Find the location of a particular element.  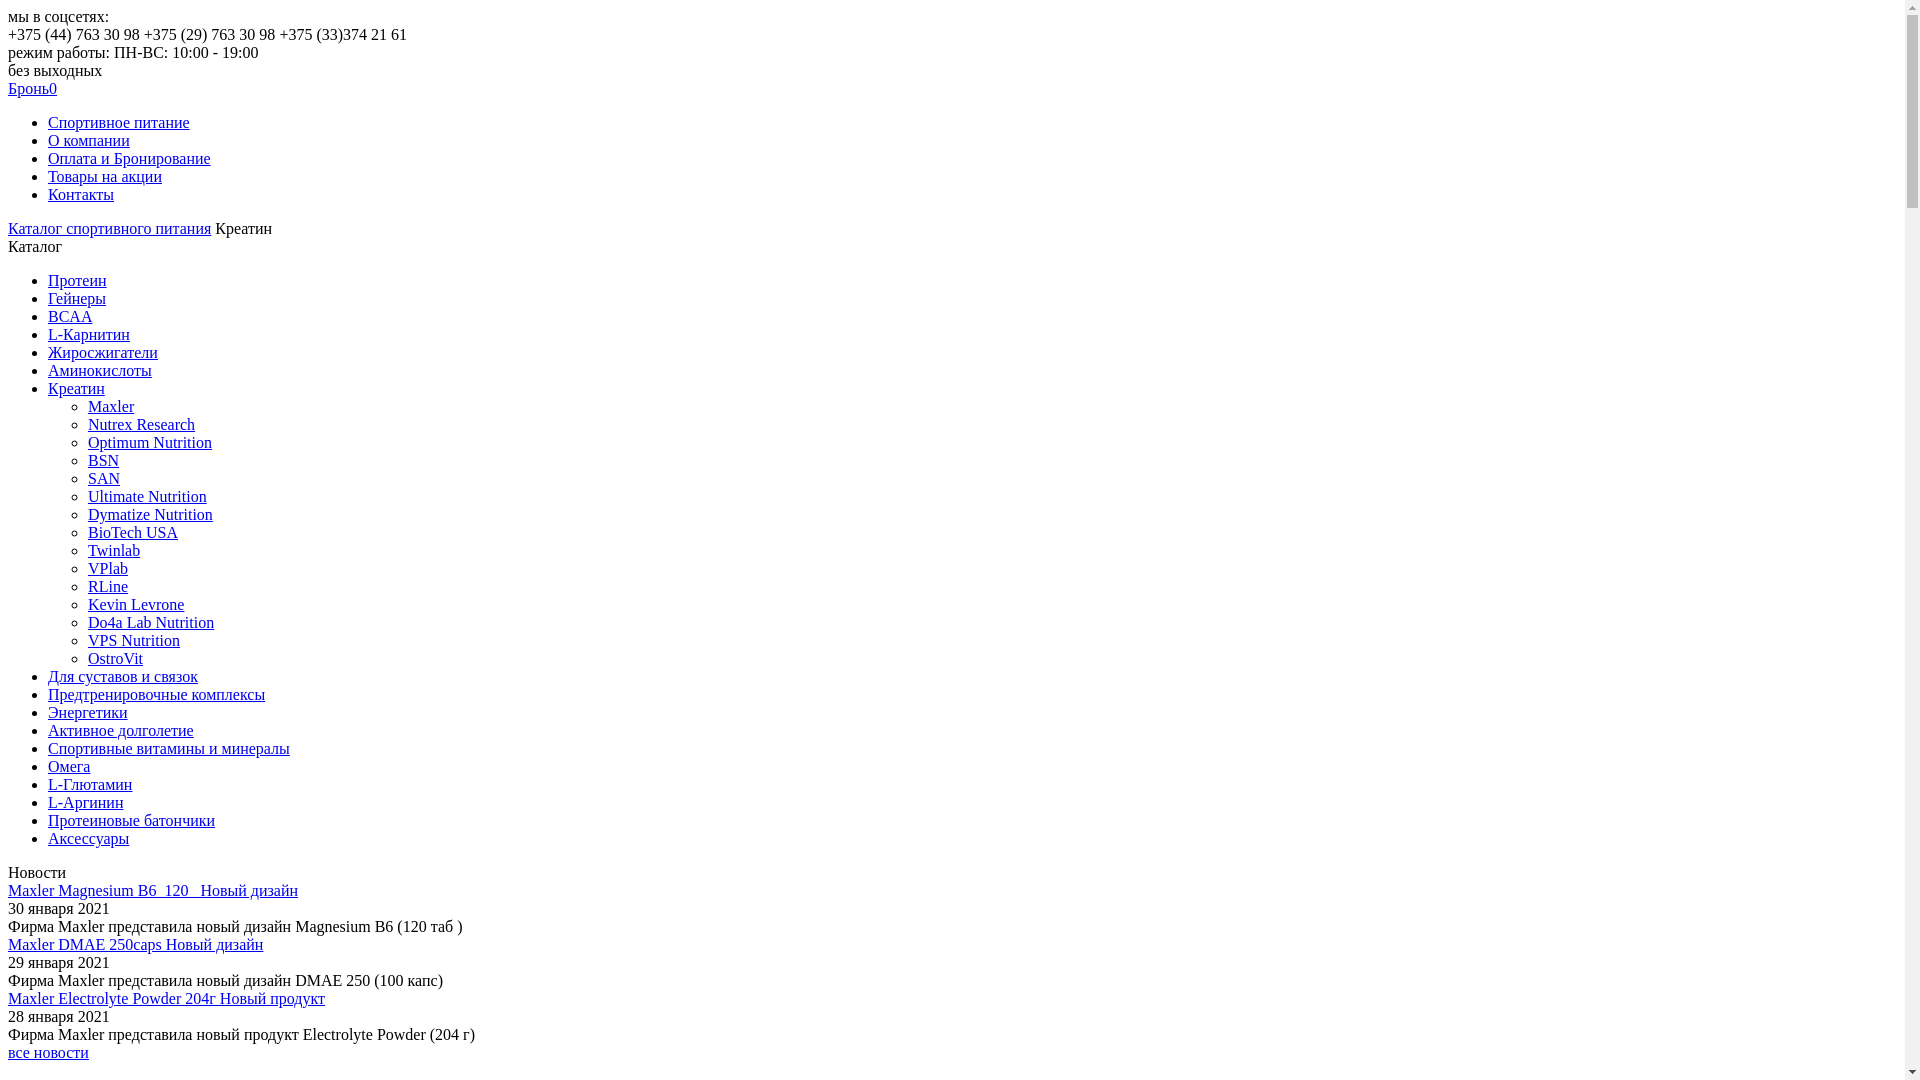

+375 (29) 763 30 98 is located at coordinates (210, 34).